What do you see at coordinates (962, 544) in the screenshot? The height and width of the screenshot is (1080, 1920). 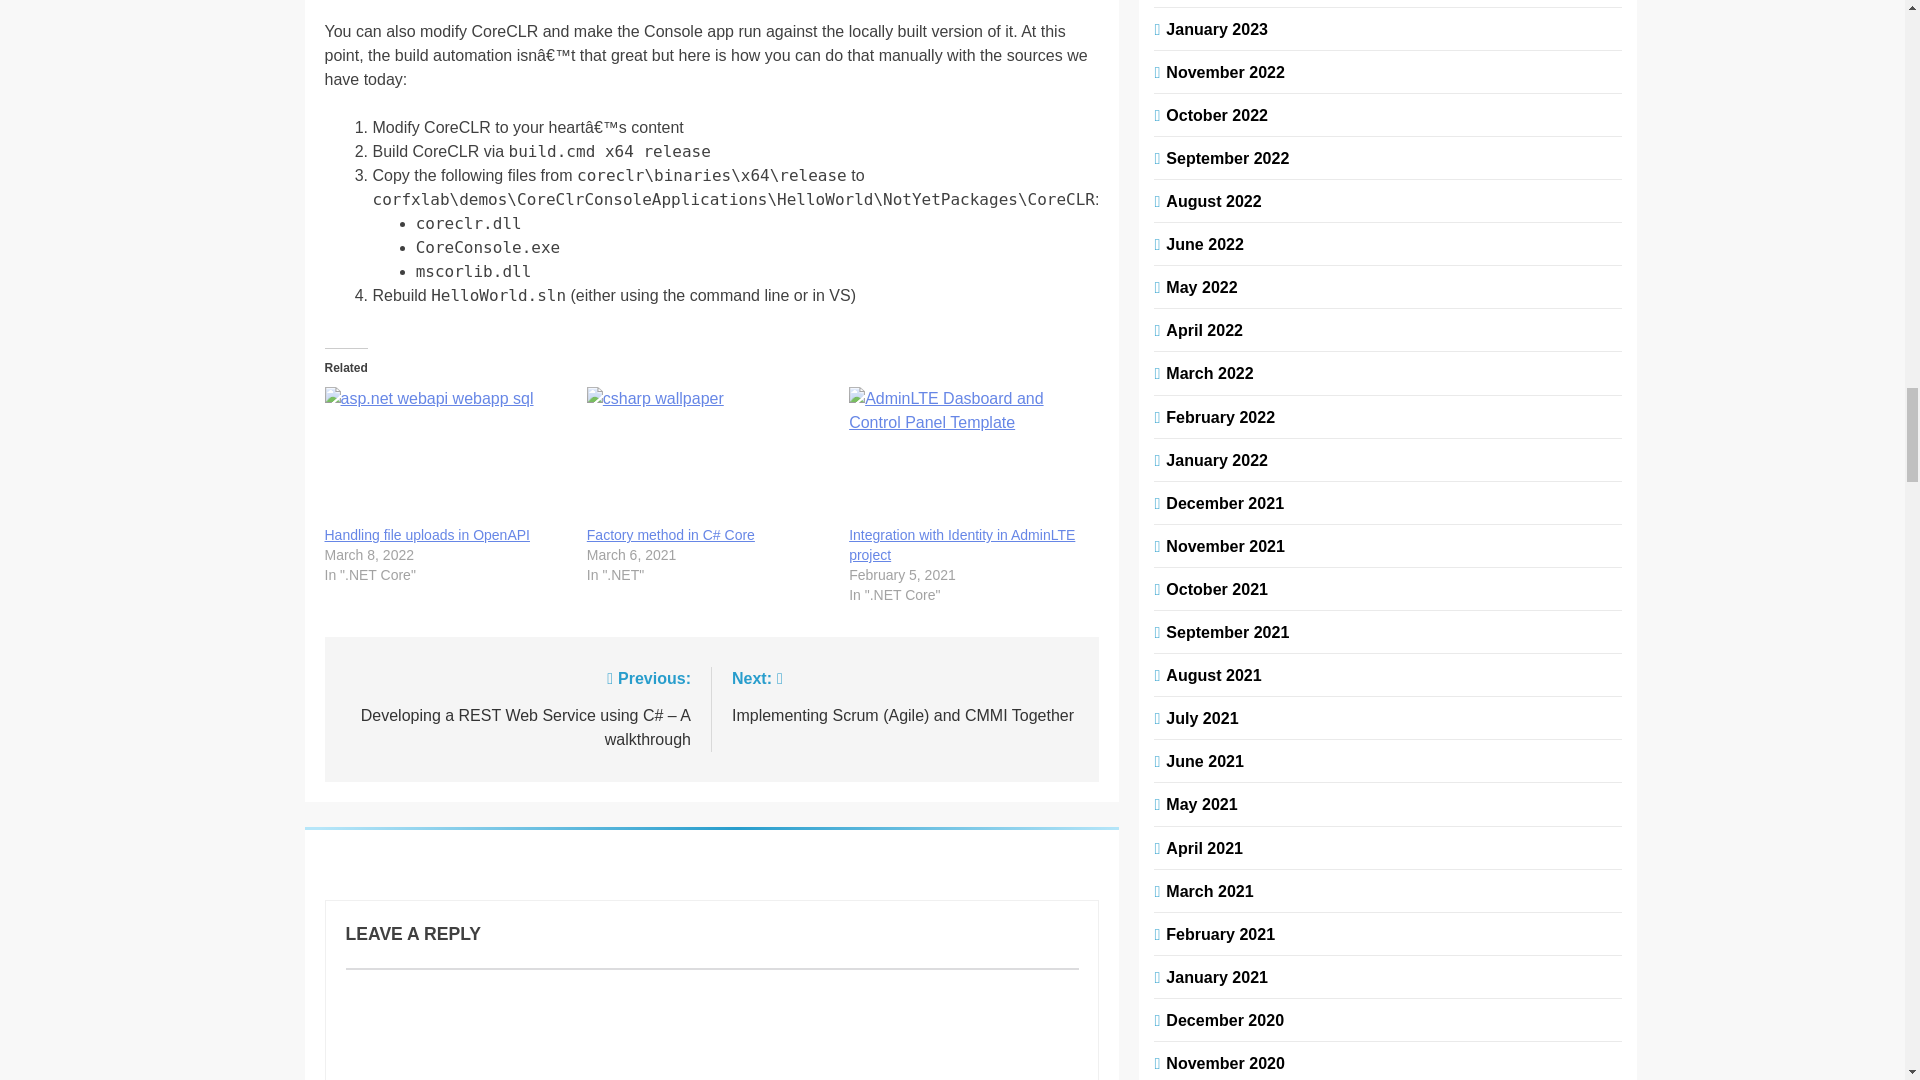 I see `Integration with Identity in AdminLTE project` at bounding box center [962, 544].